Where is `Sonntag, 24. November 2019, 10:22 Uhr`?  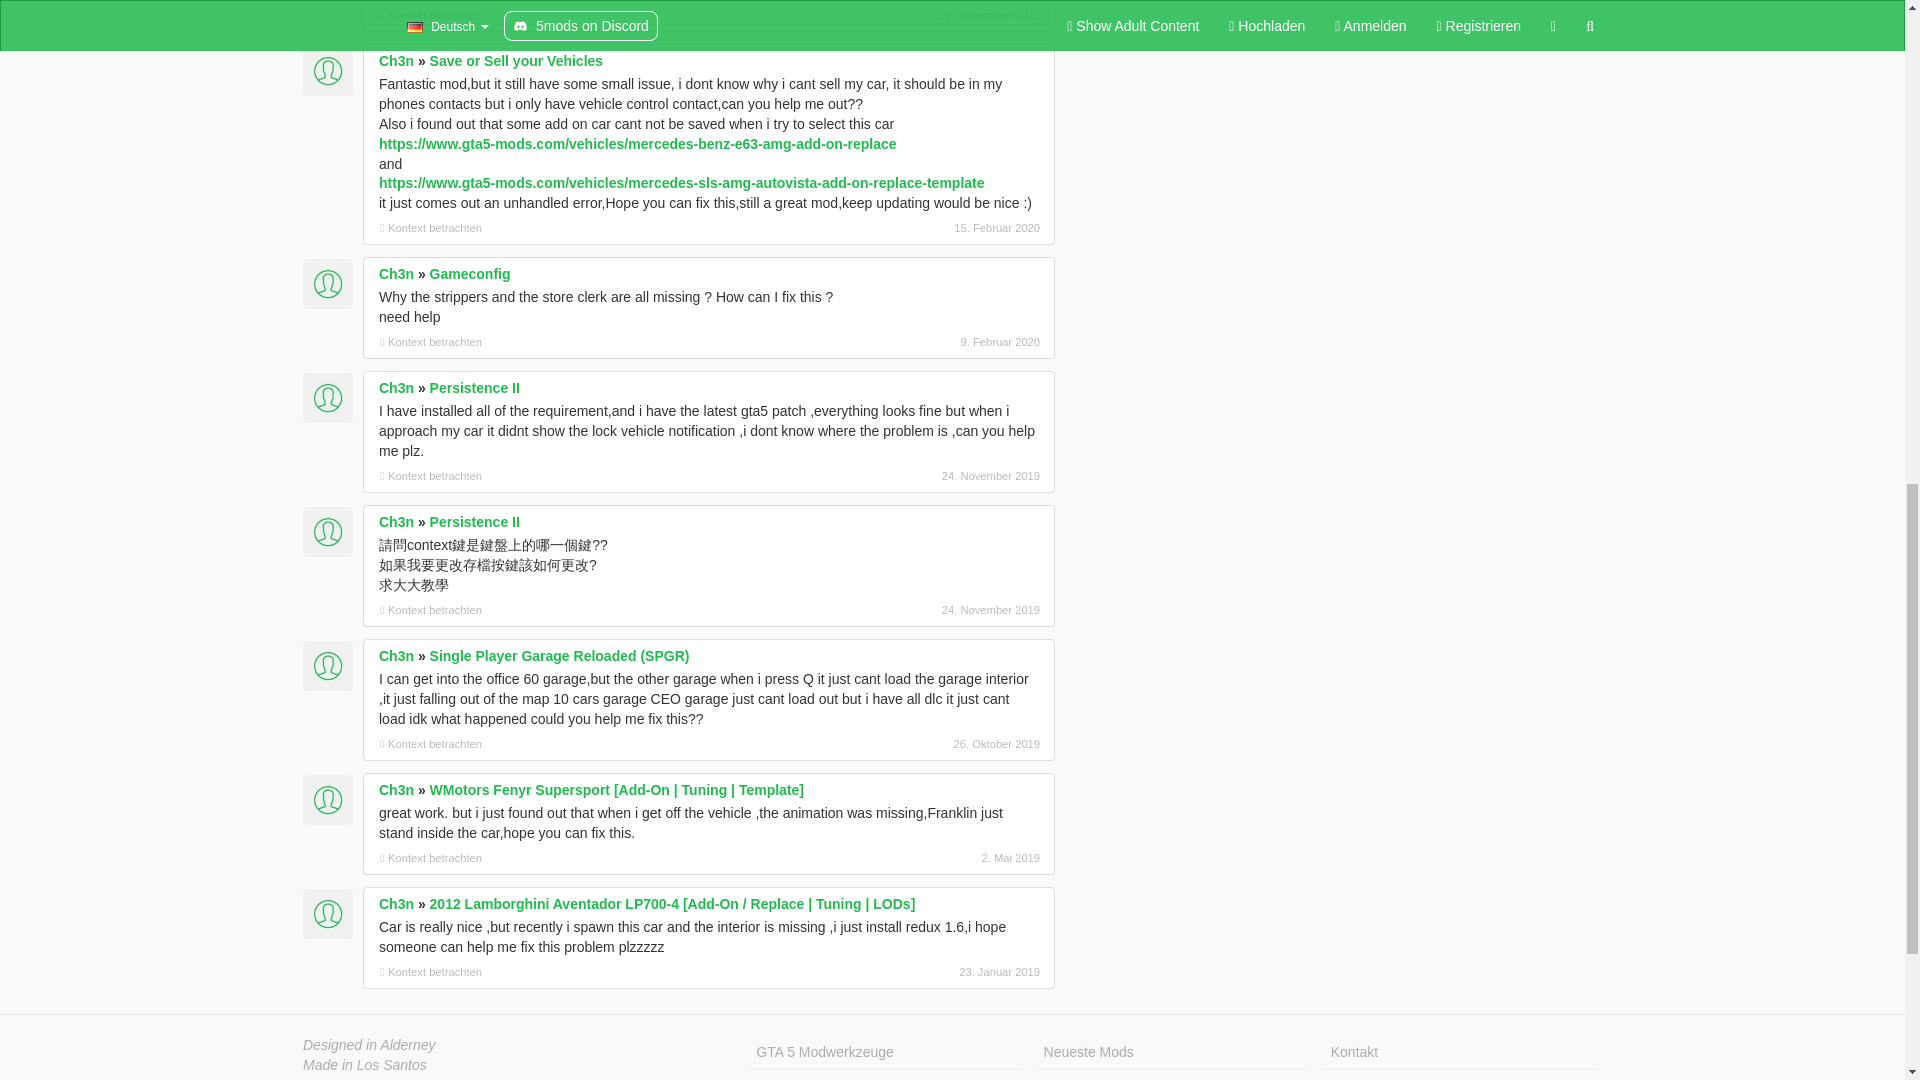 Sonntag, 24. November 2019, 10:22 Uhr is located at coordinates (934, 609).